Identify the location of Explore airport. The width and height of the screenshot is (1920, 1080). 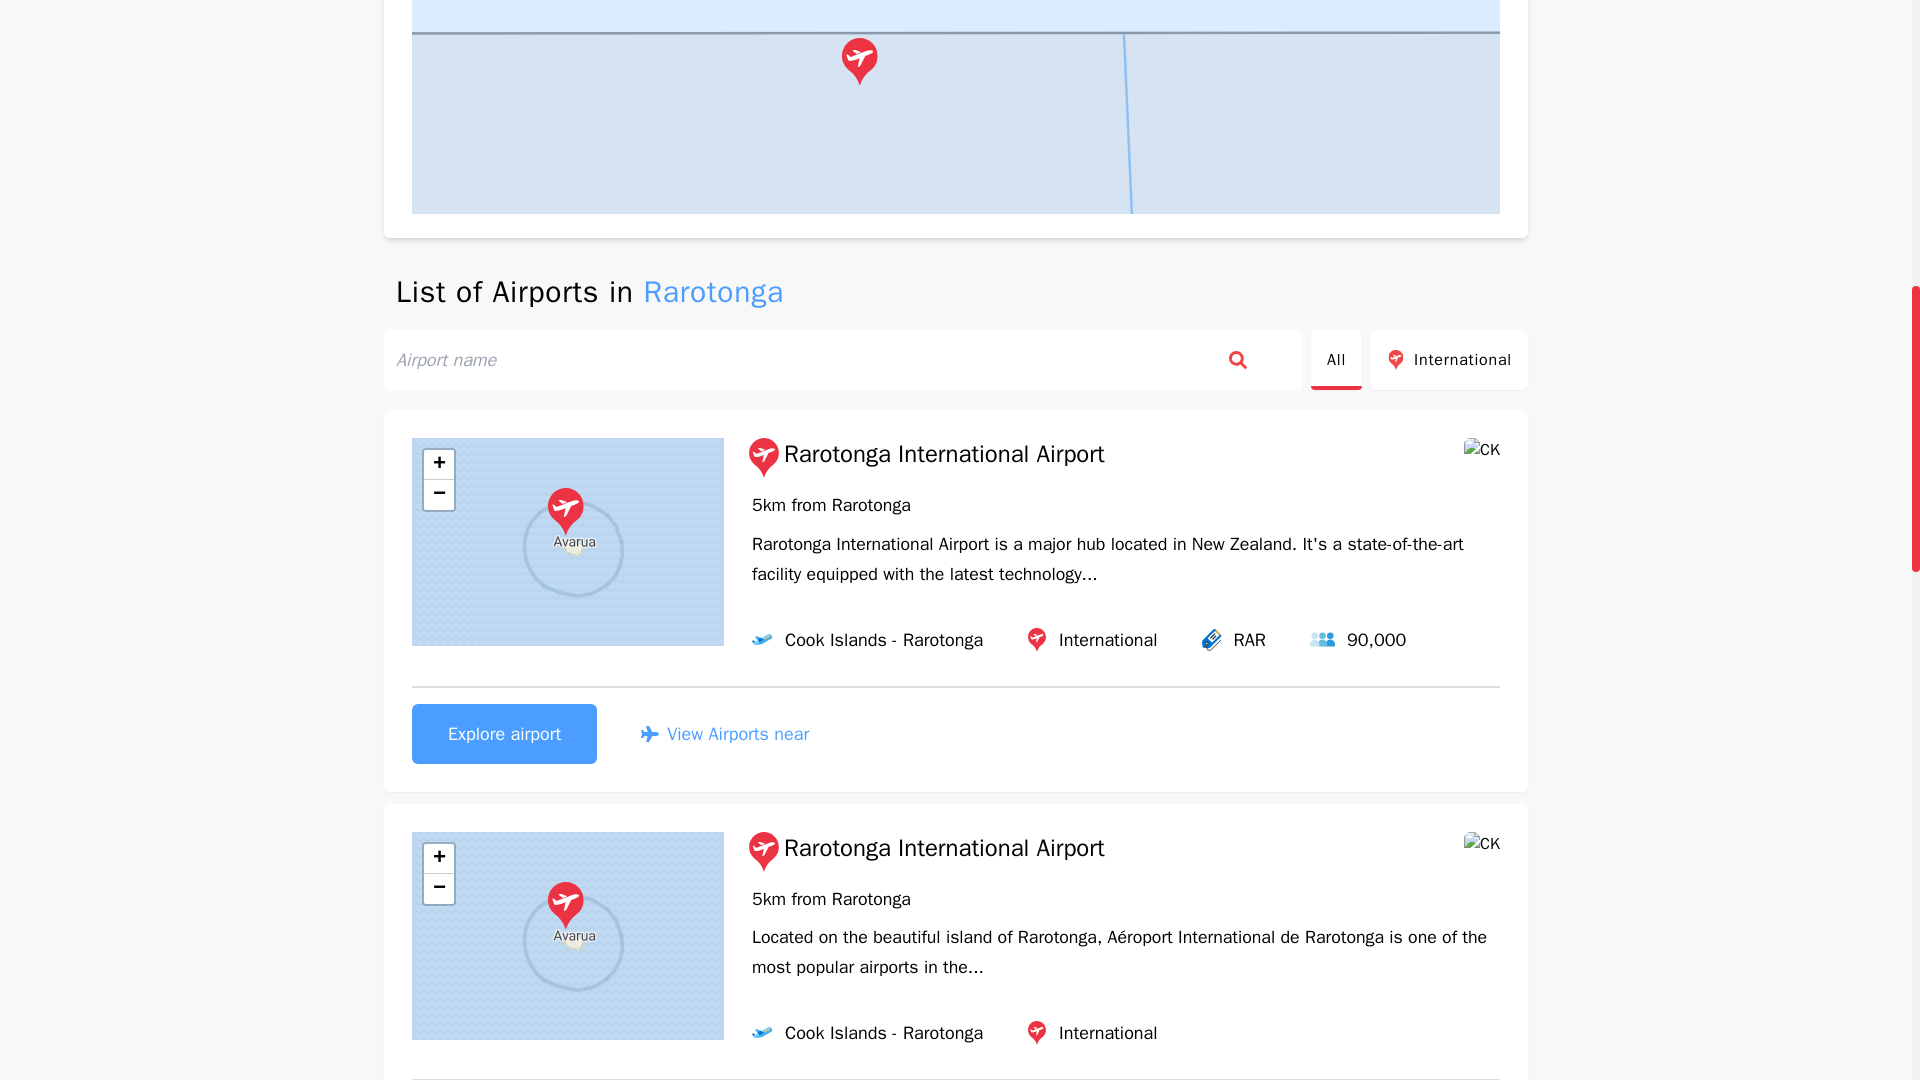
(504, 734).